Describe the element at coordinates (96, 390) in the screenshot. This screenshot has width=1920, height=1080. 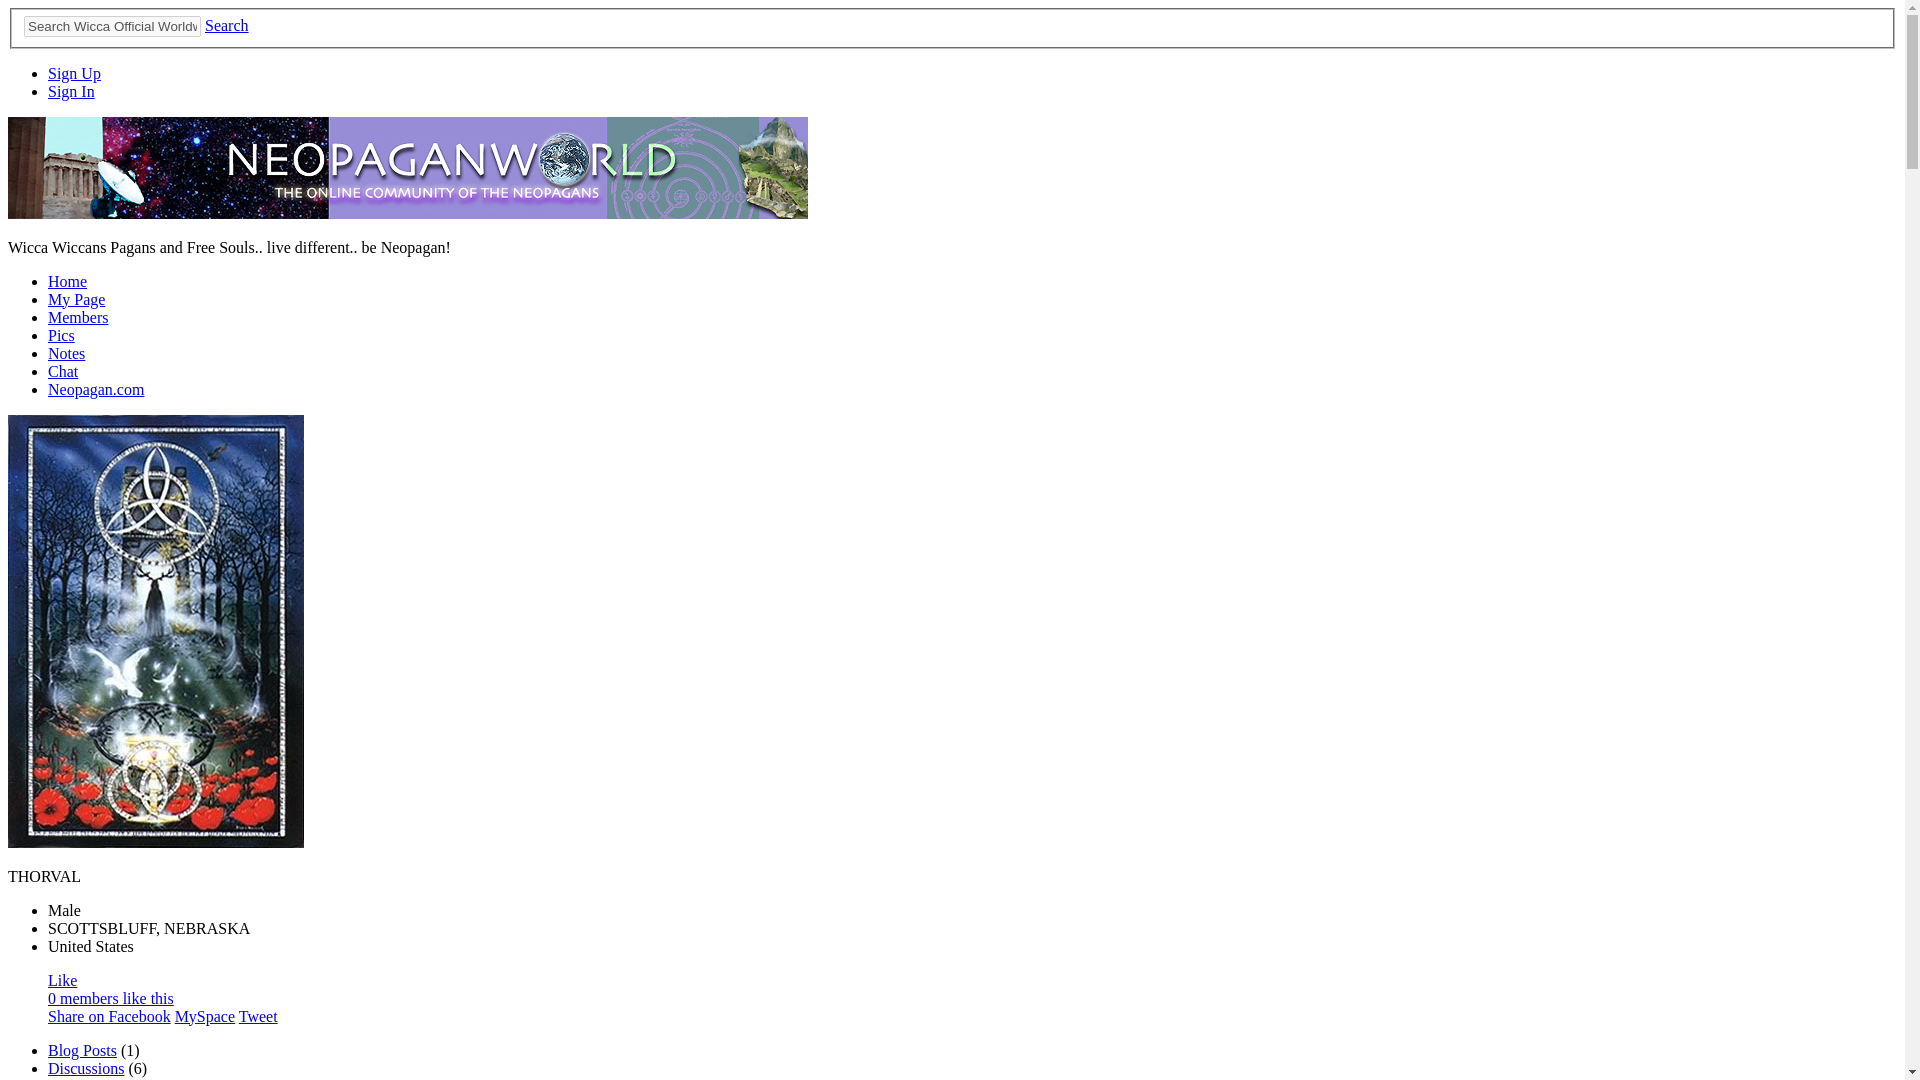
I see `Neopagan.com` at that location.